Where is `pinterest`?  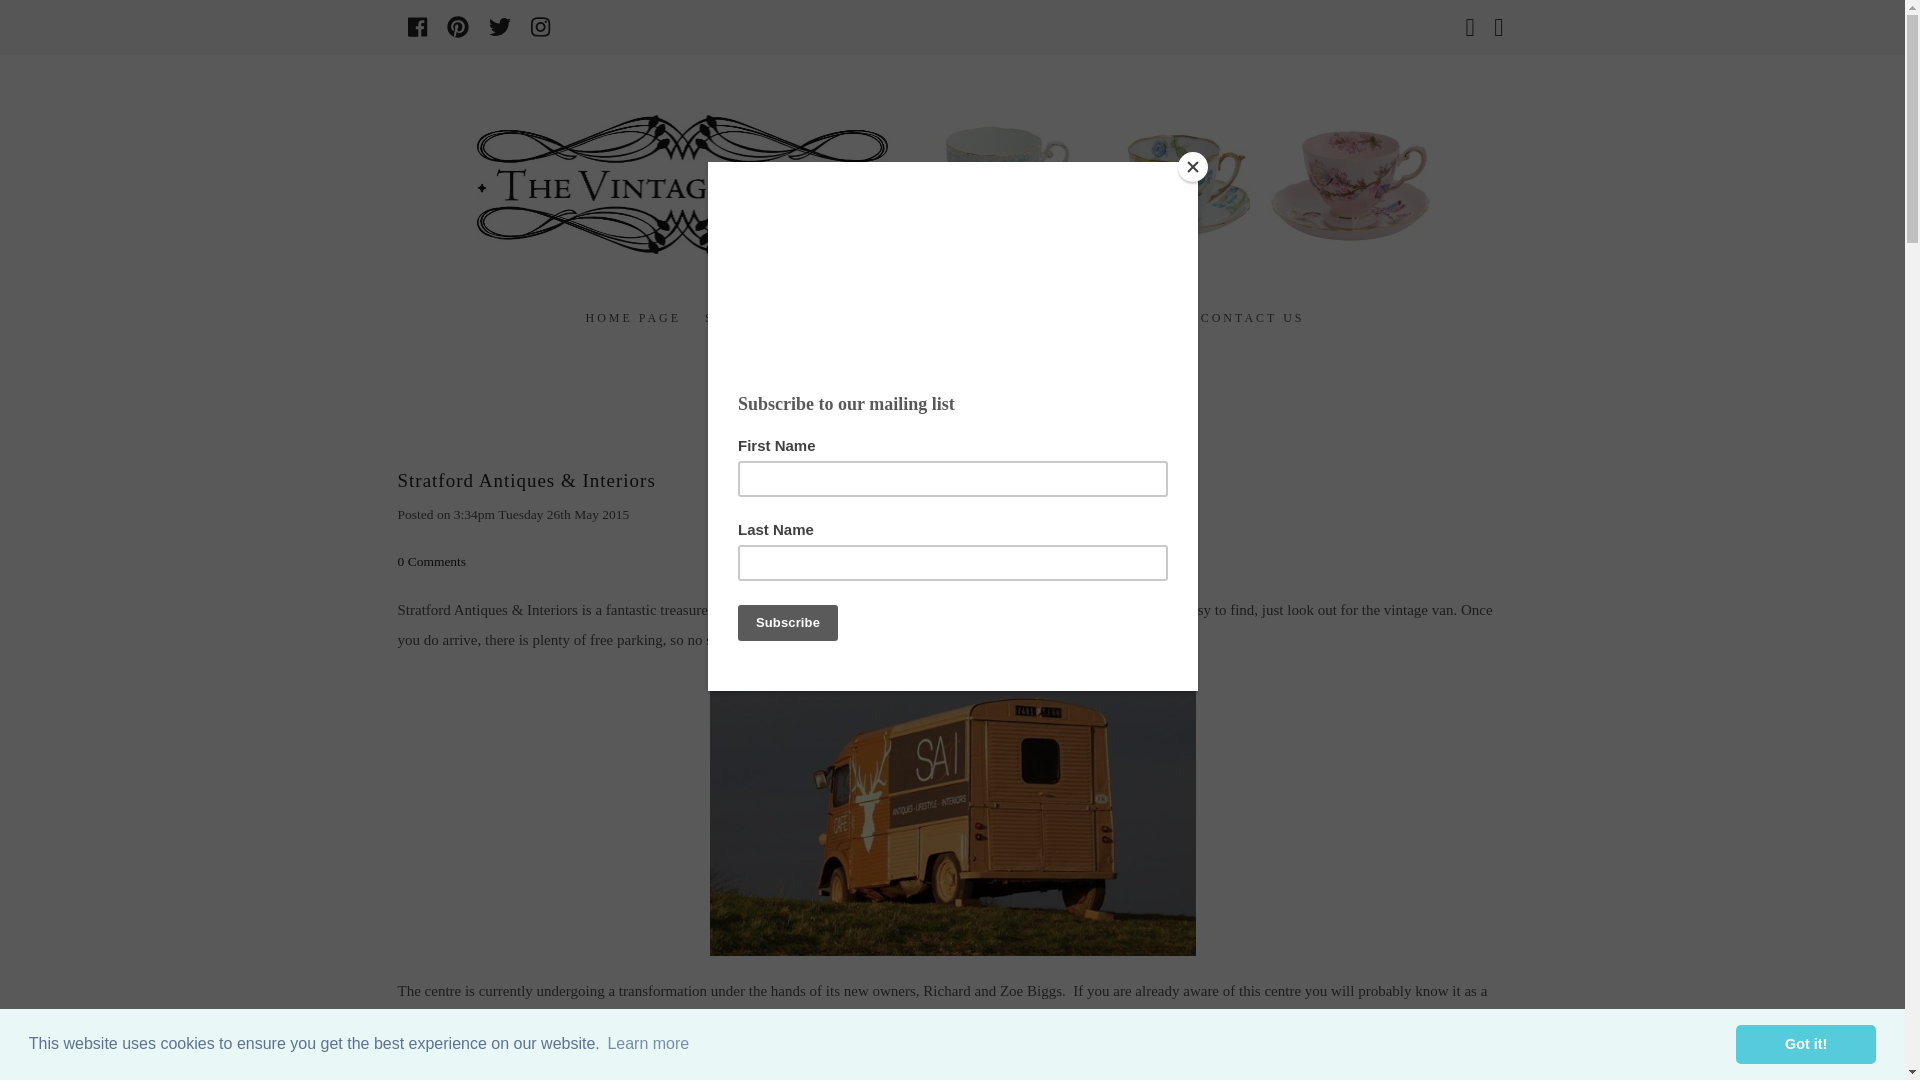 pinterest is located at coordinates (458, 26).